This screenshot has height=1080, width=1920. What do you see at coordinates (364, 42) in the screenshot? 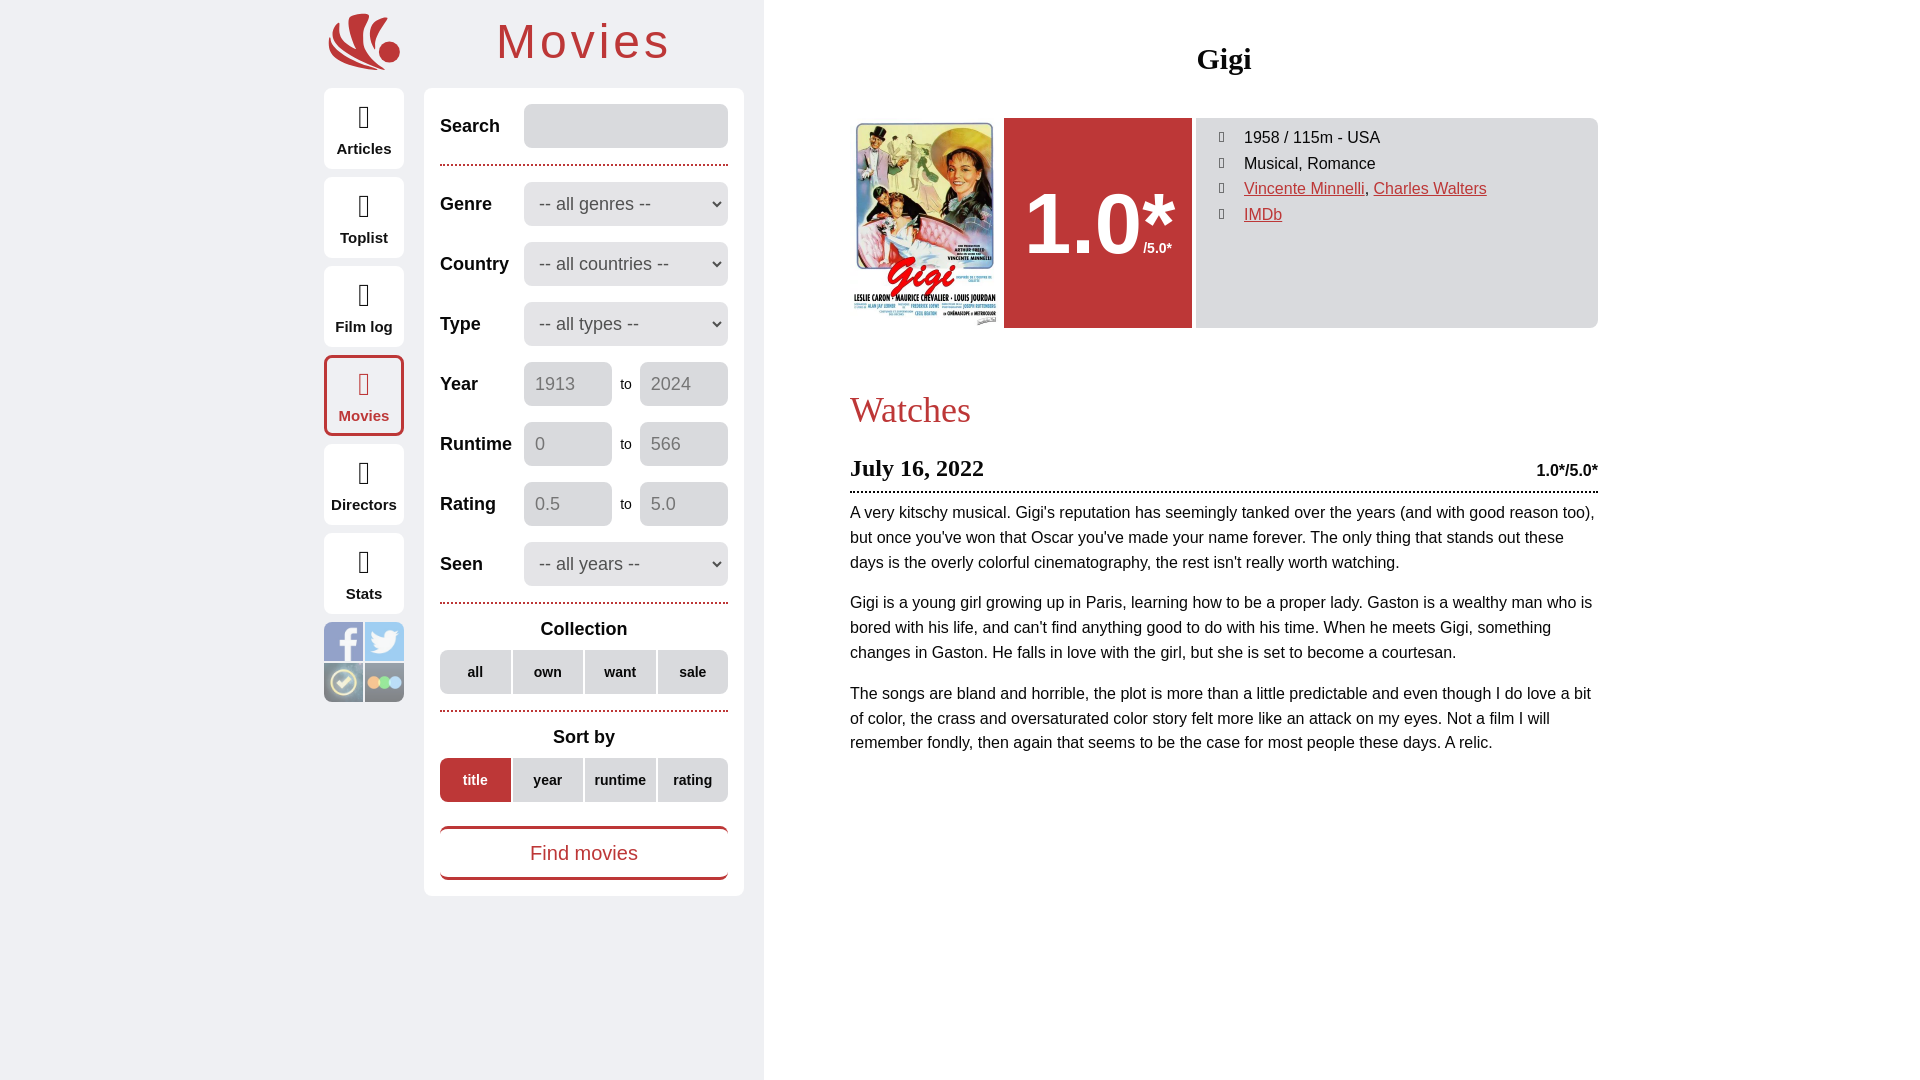
I see `onderhond.com` at bounding box center [364, 42].